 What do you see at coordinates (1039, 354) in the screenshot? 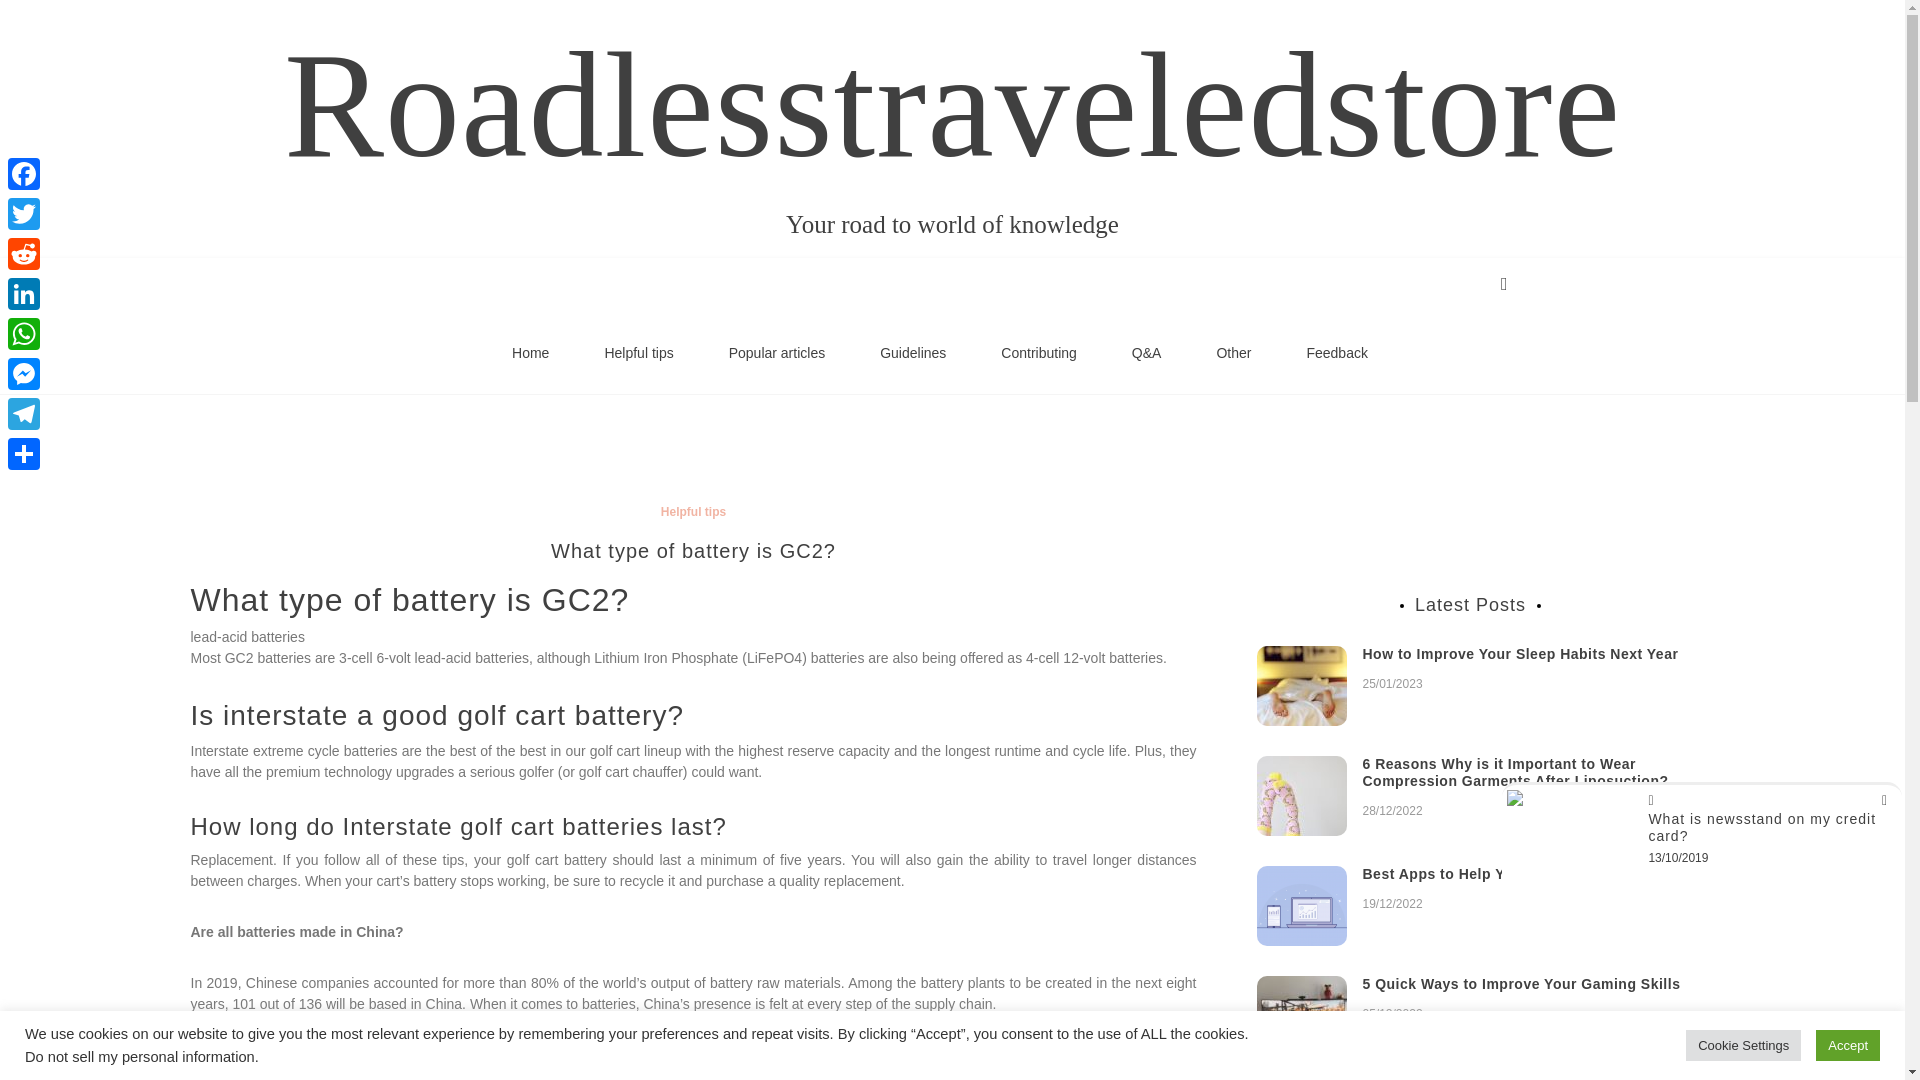
I see `Contributing` at bounding box center [1039, 354].